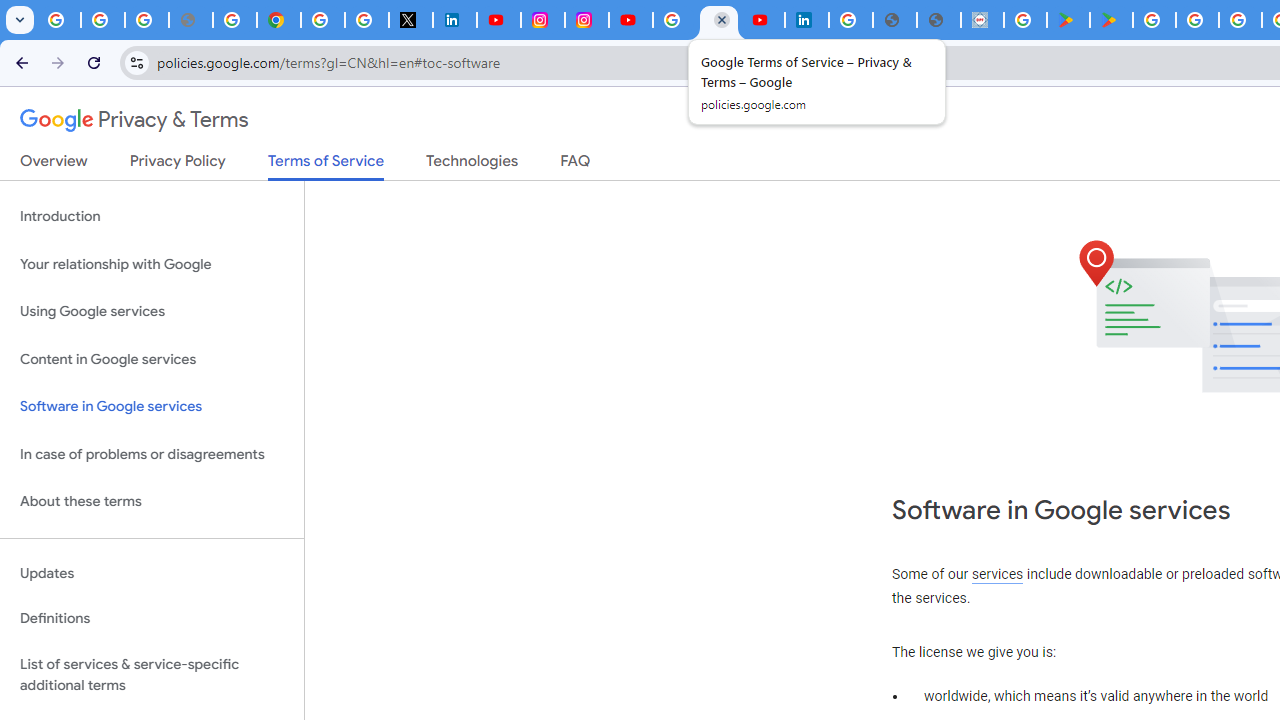 The width and height of the screenshot is (1280, 720). I want to click on LinkedIn Privacy Policy, so click(454, 20).